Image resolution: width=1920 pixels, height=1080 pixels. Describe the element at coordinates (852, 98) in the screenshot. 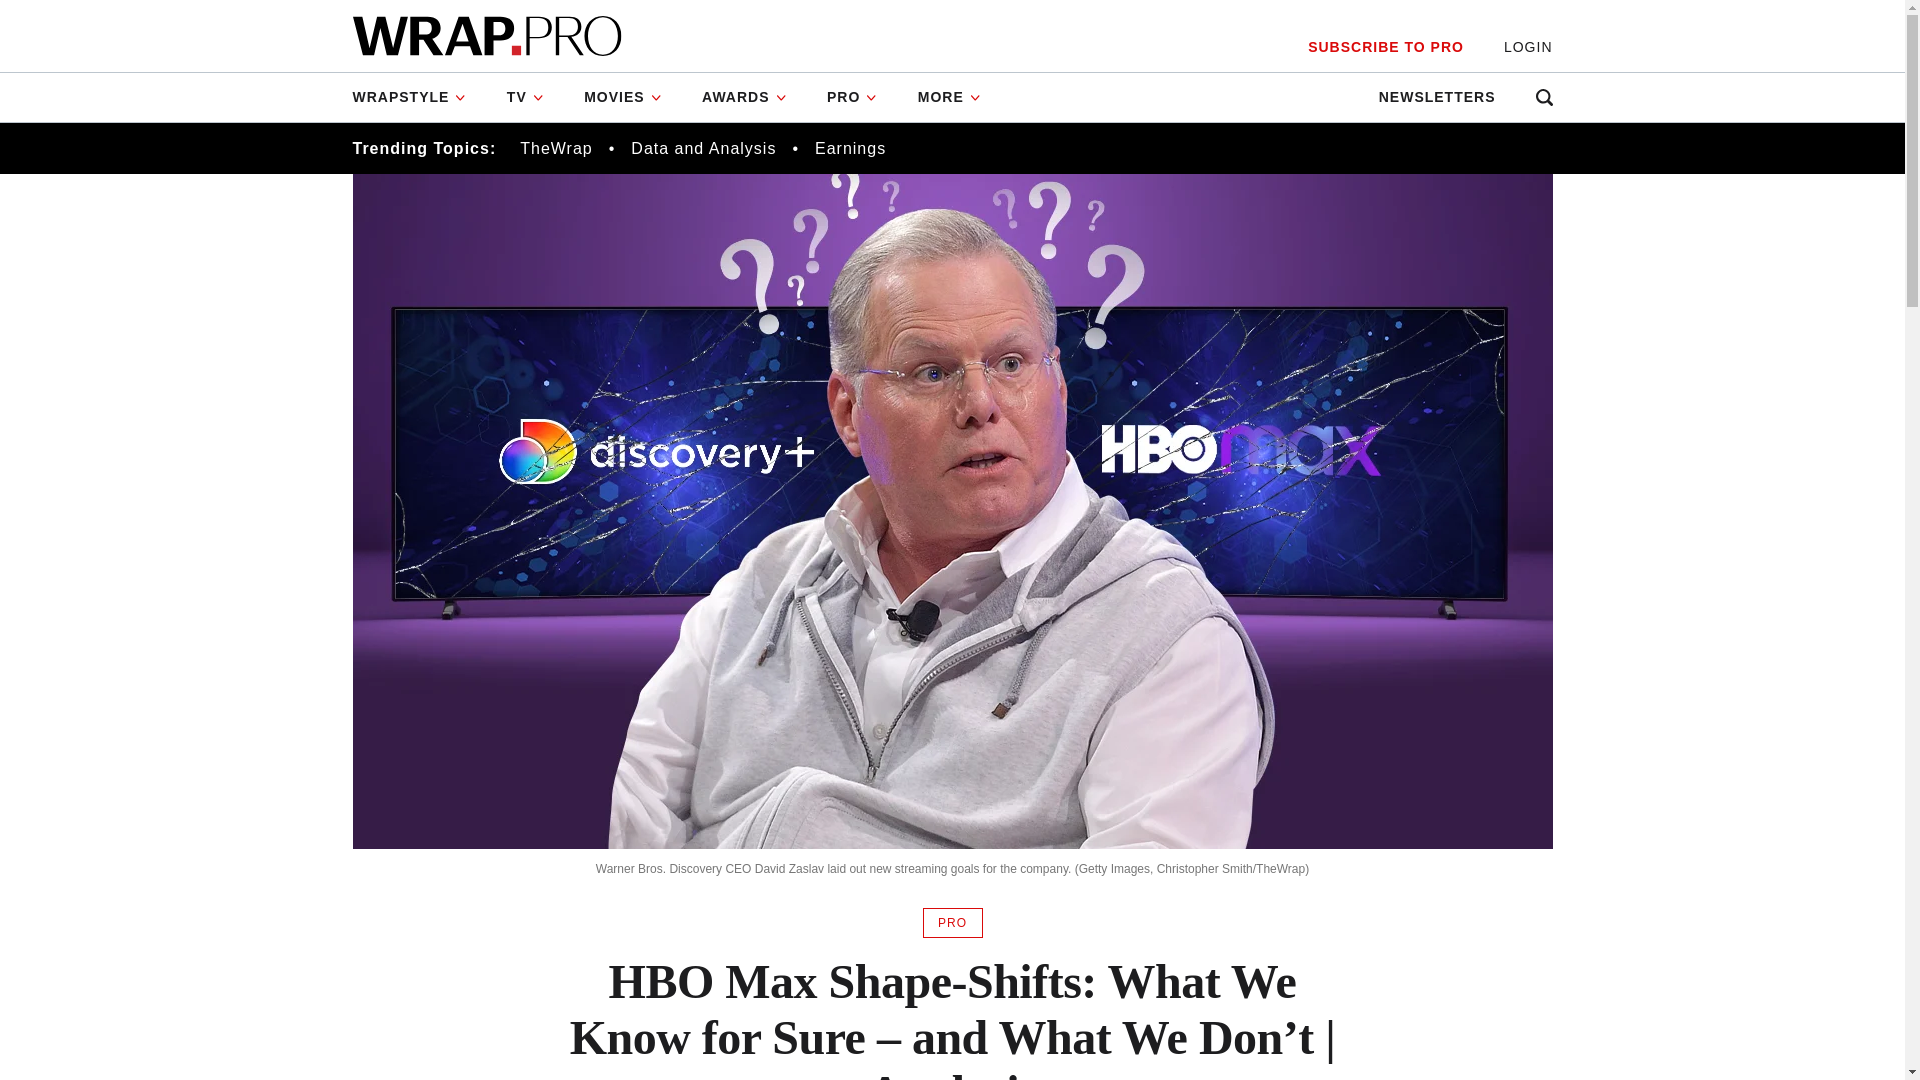

I see `PRO` at that location.